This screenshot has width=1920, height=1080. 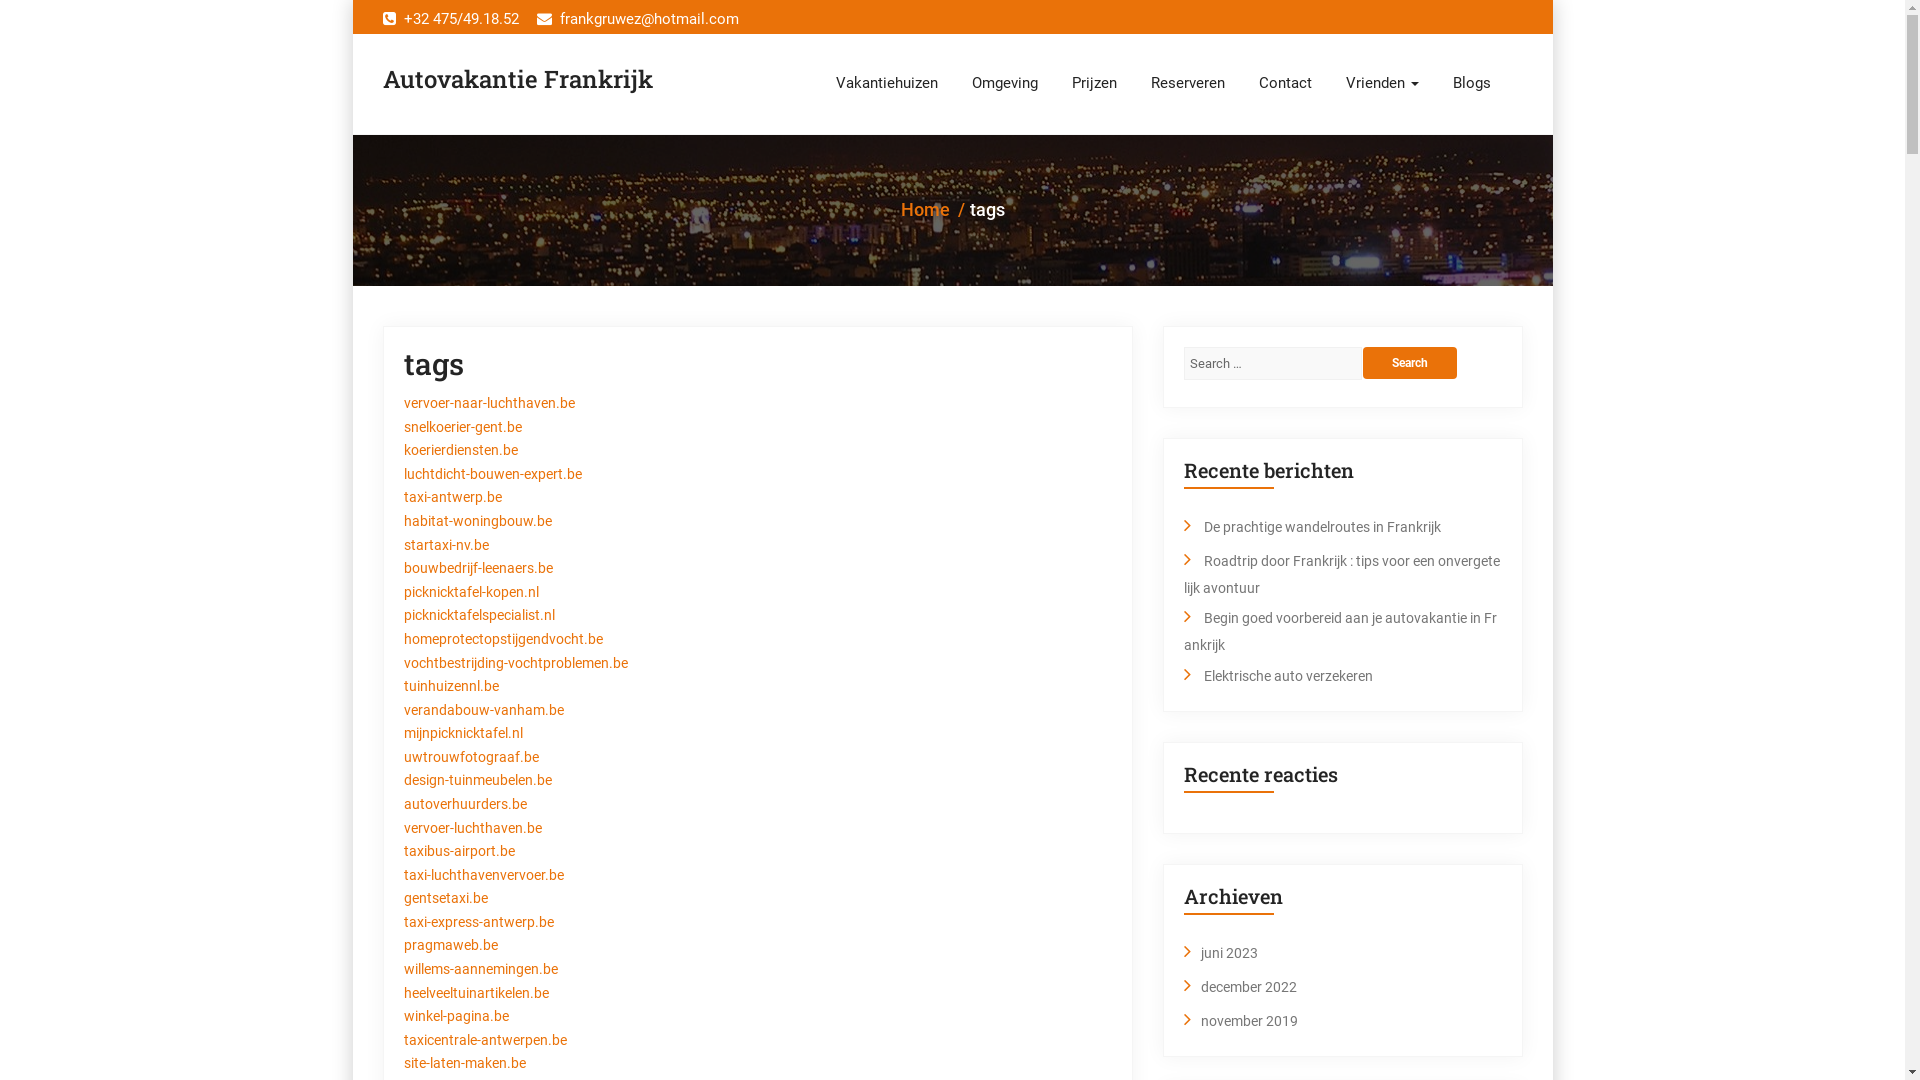 I want to click on taxi-antwerp.be, so click(x=453, y=498).